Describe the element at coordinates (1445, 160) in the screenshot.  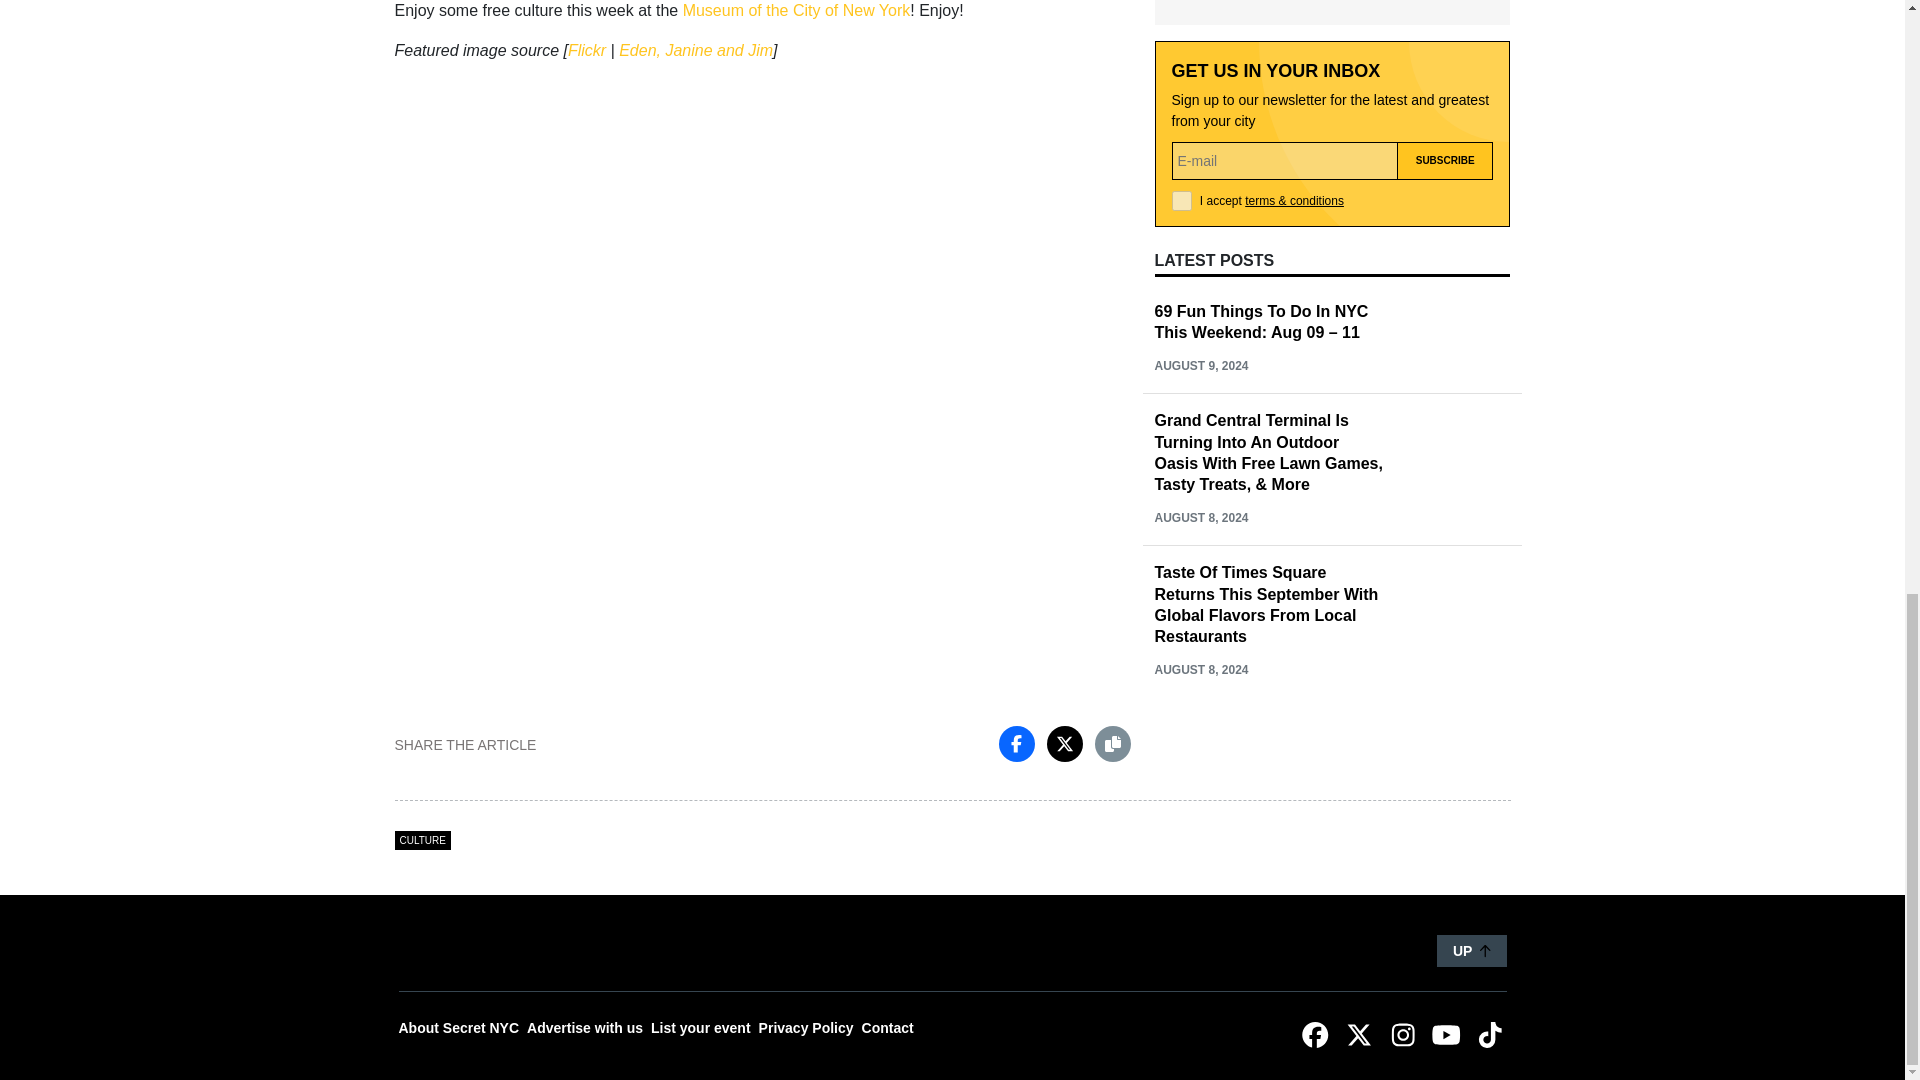
I see `Subscribe` at that location.